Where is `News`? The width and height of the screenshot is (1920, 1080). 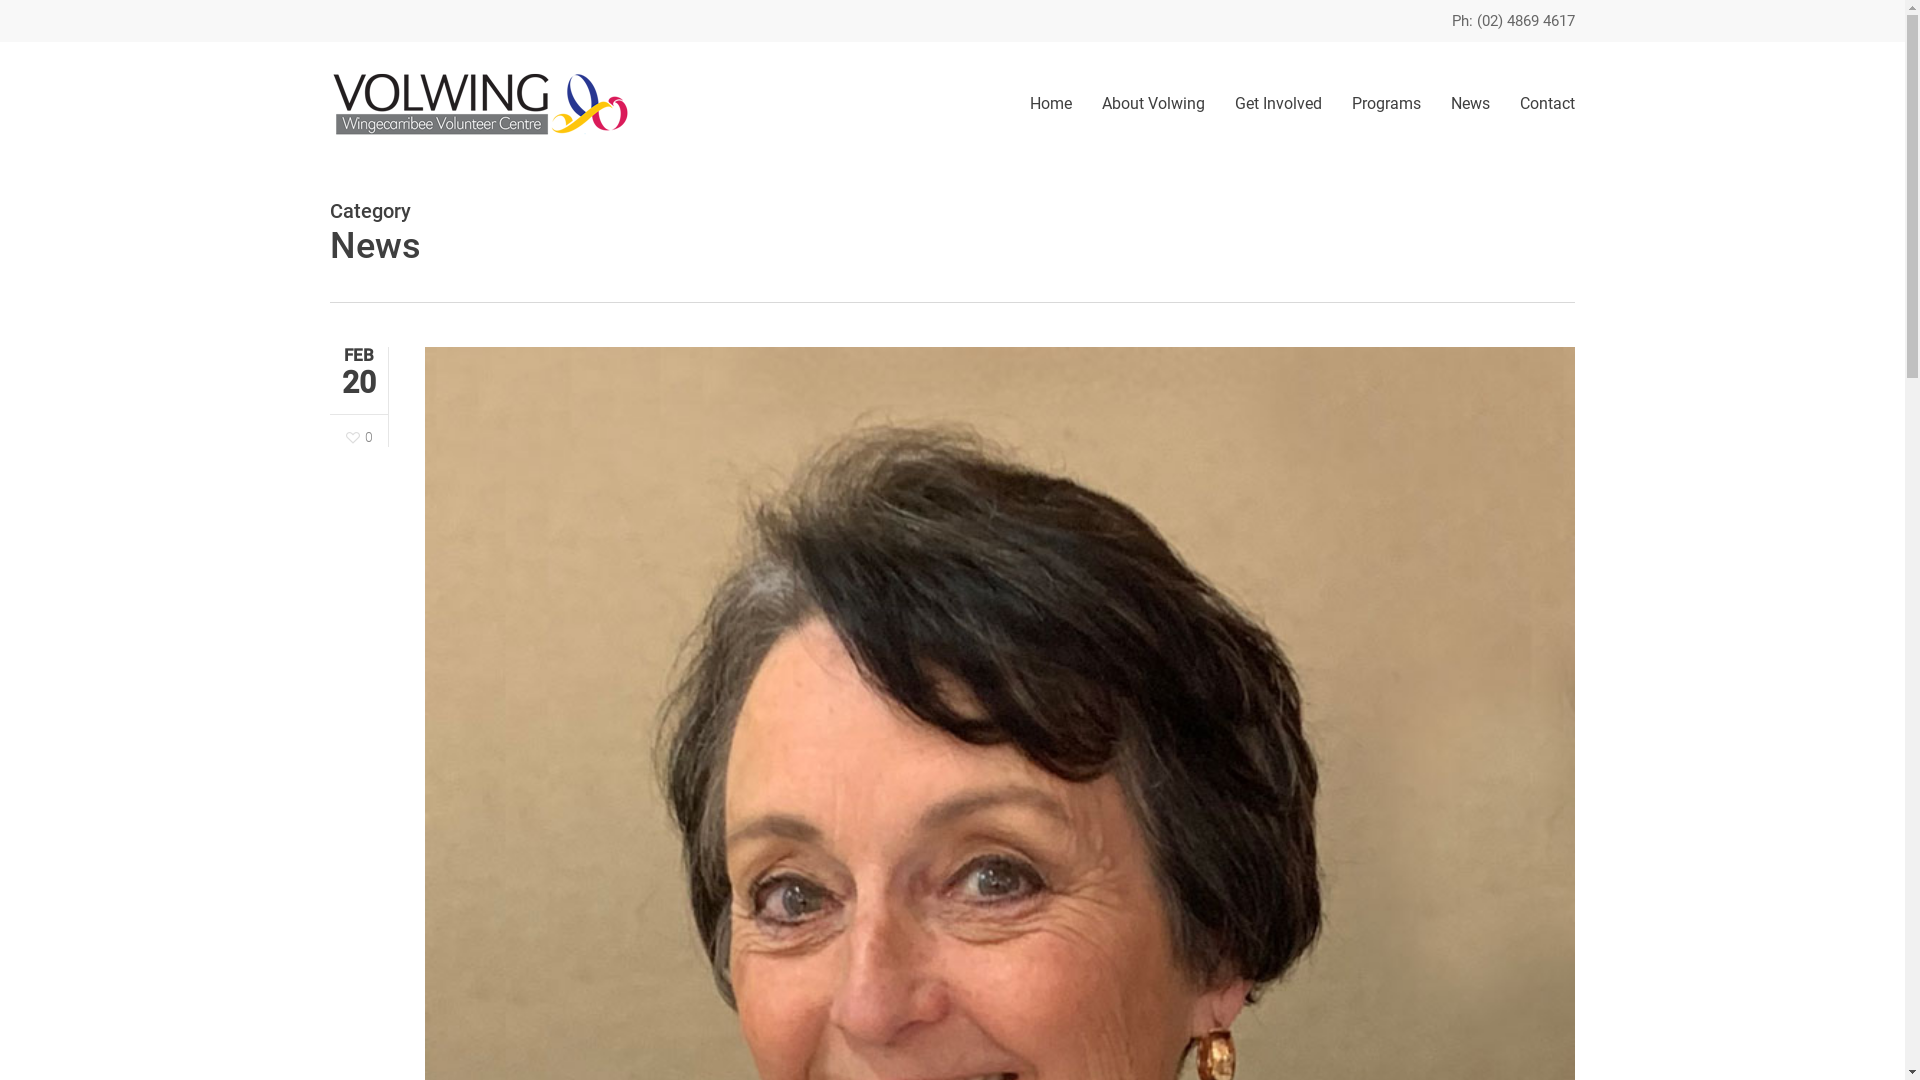 News is located at coordinates (1470, 104).